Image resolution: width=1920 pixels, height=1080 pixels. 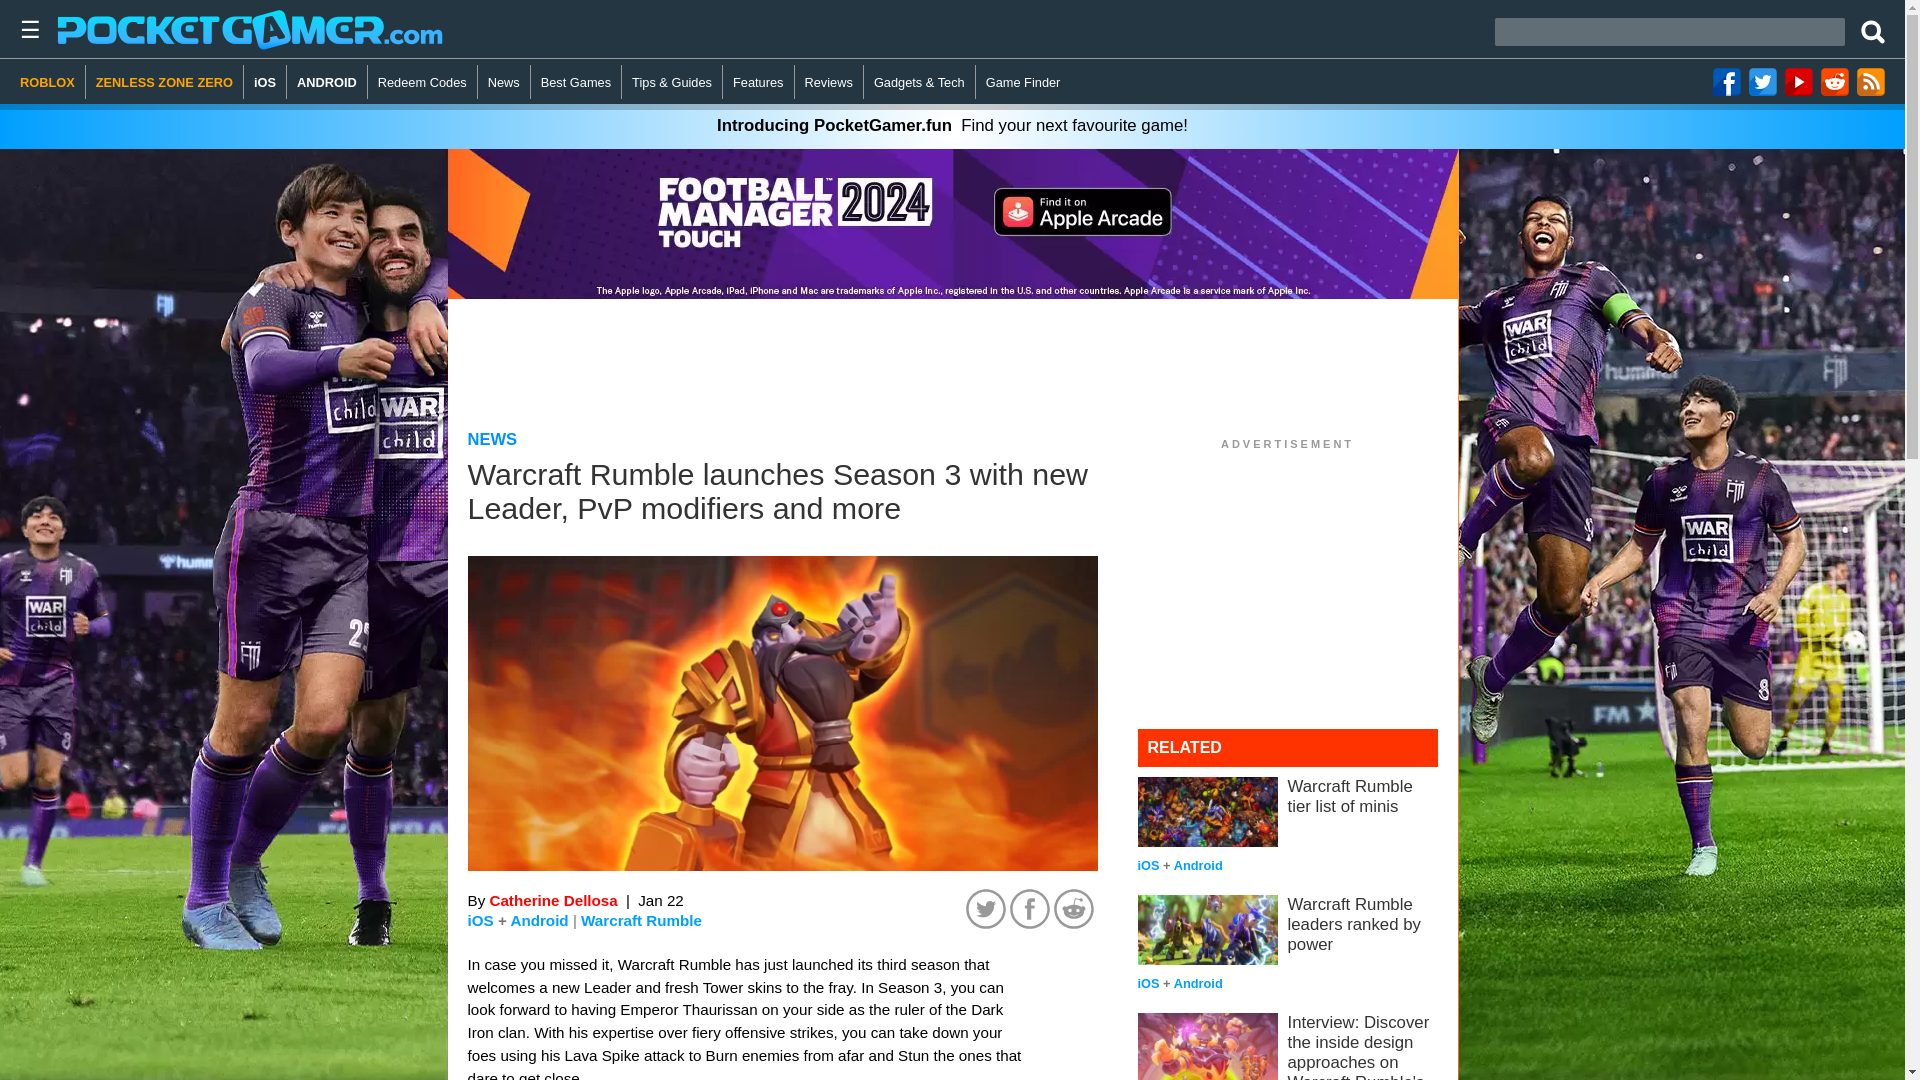 I want to click on News, so click(x=504, y=82).